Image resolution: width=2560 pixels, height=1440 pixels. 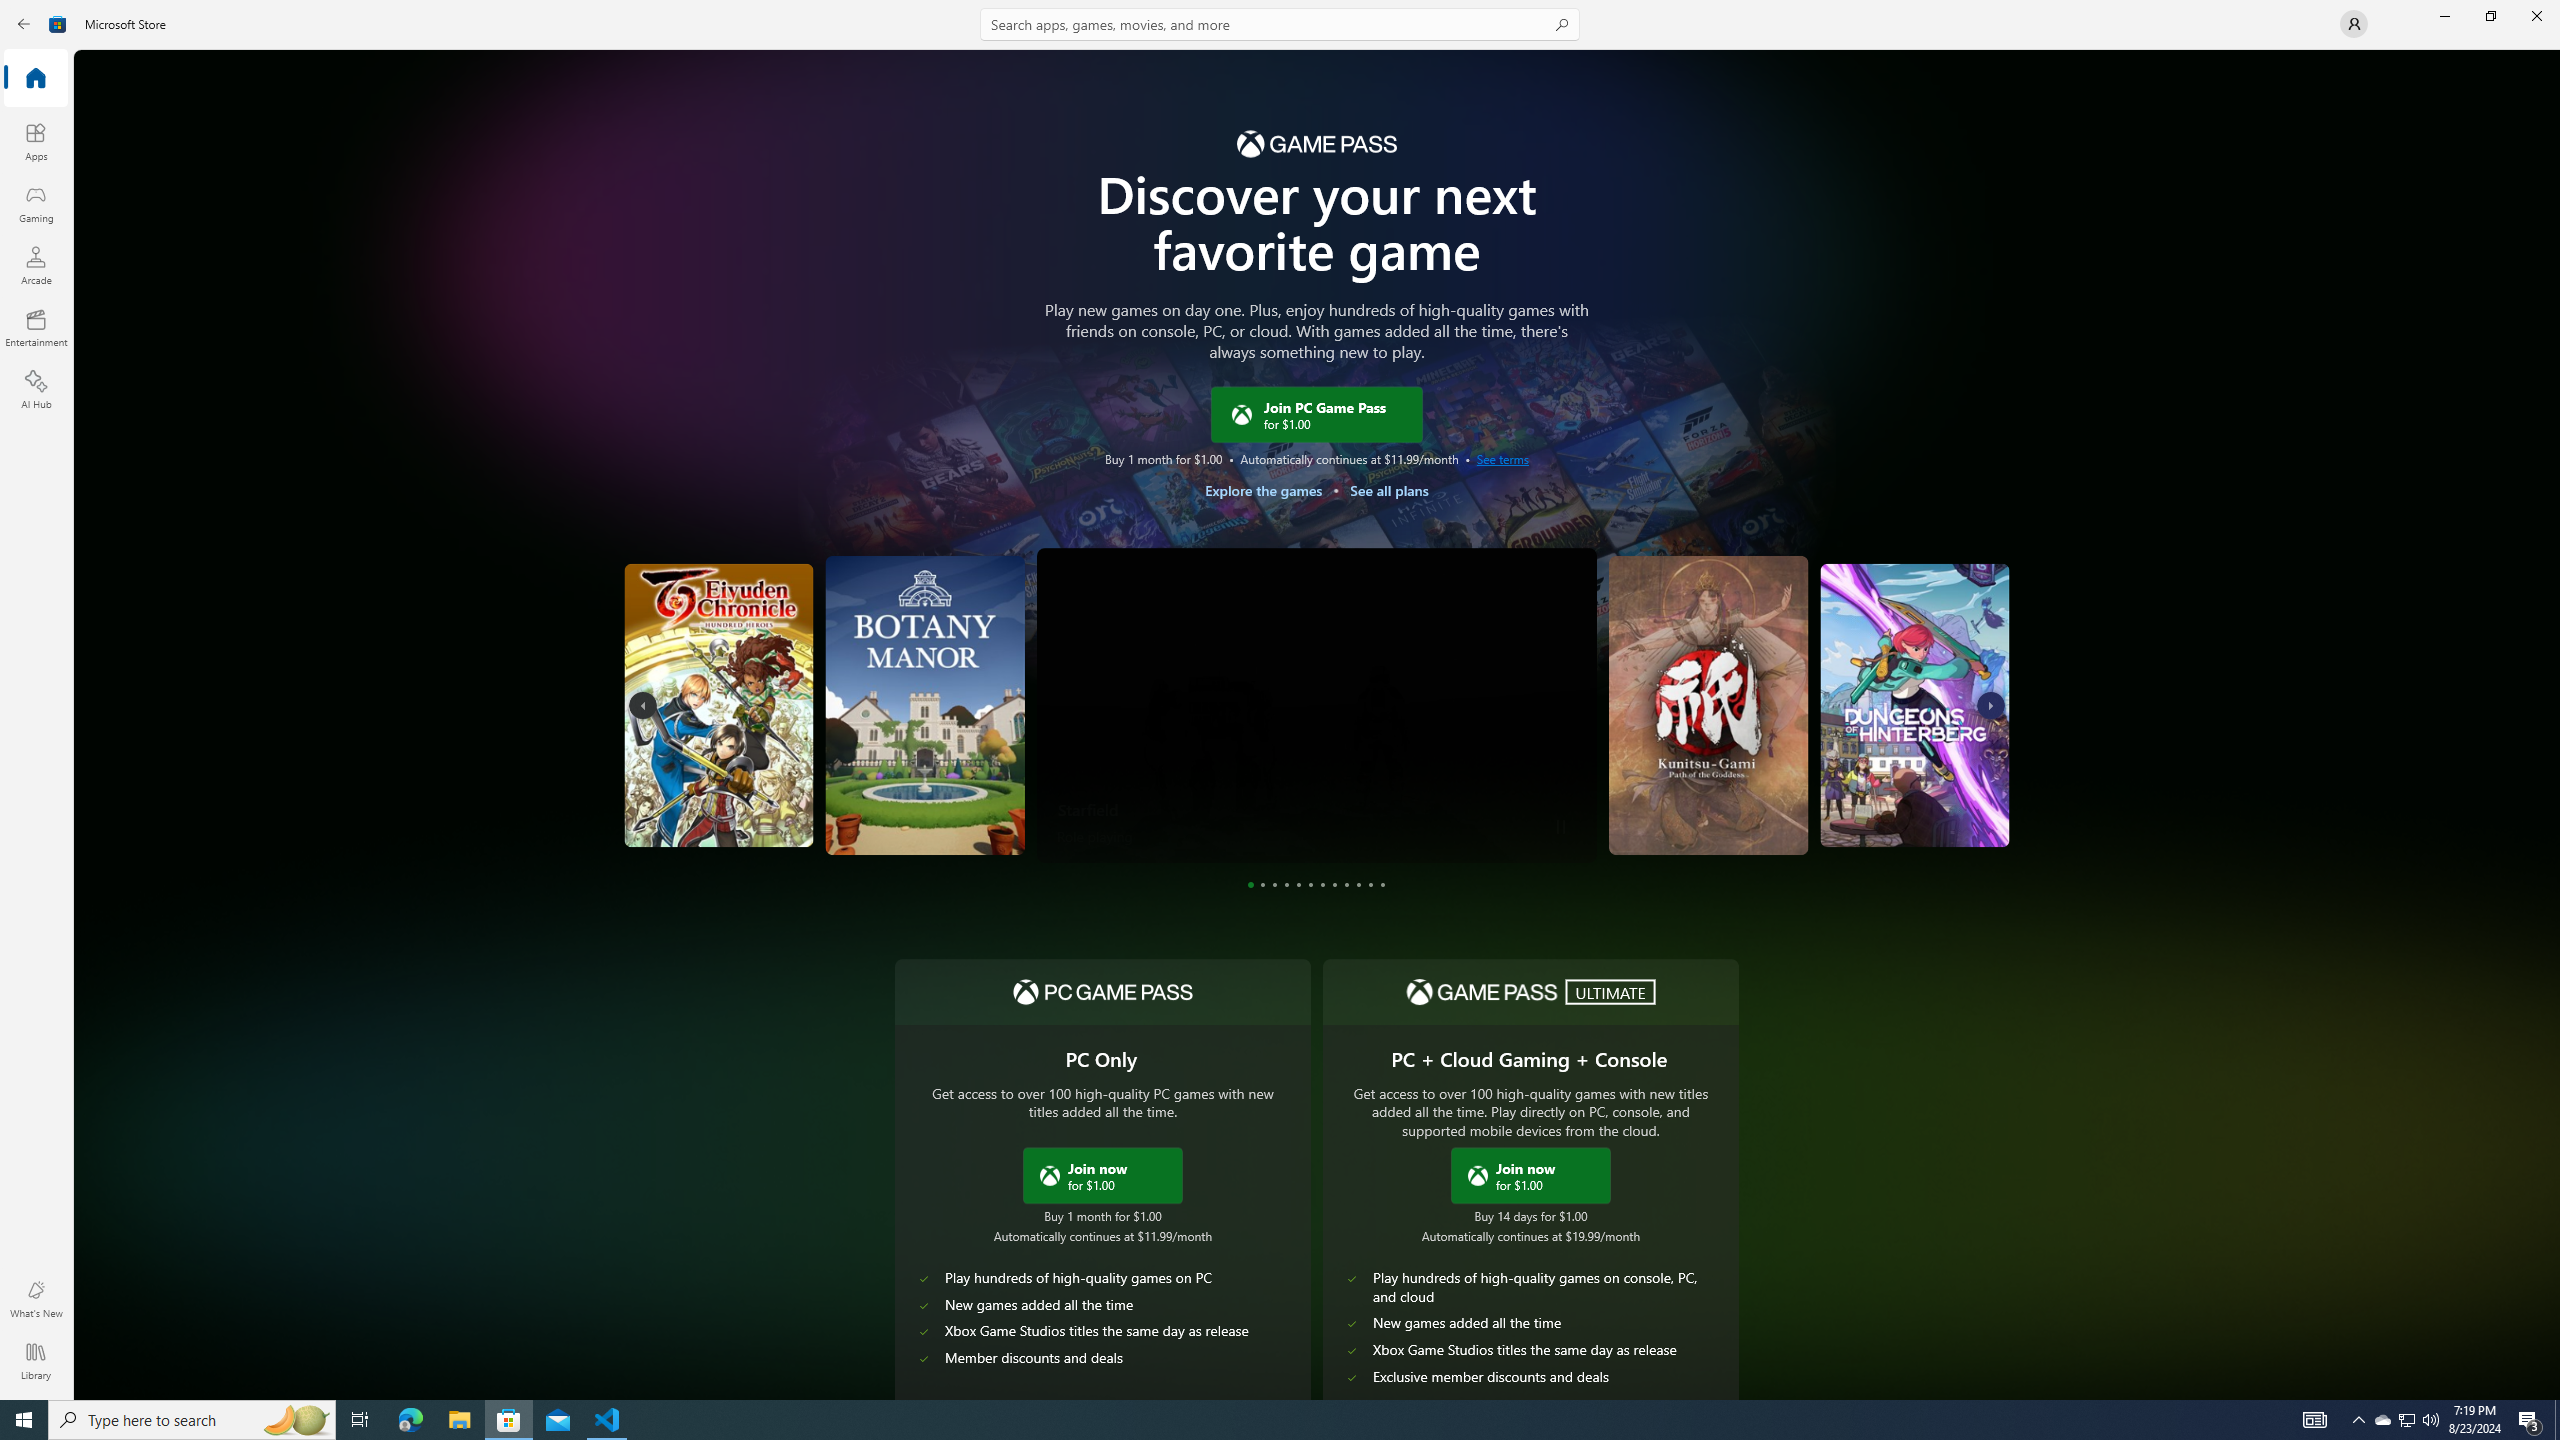 I want to click on See terms, so click(x=1502, y=458).